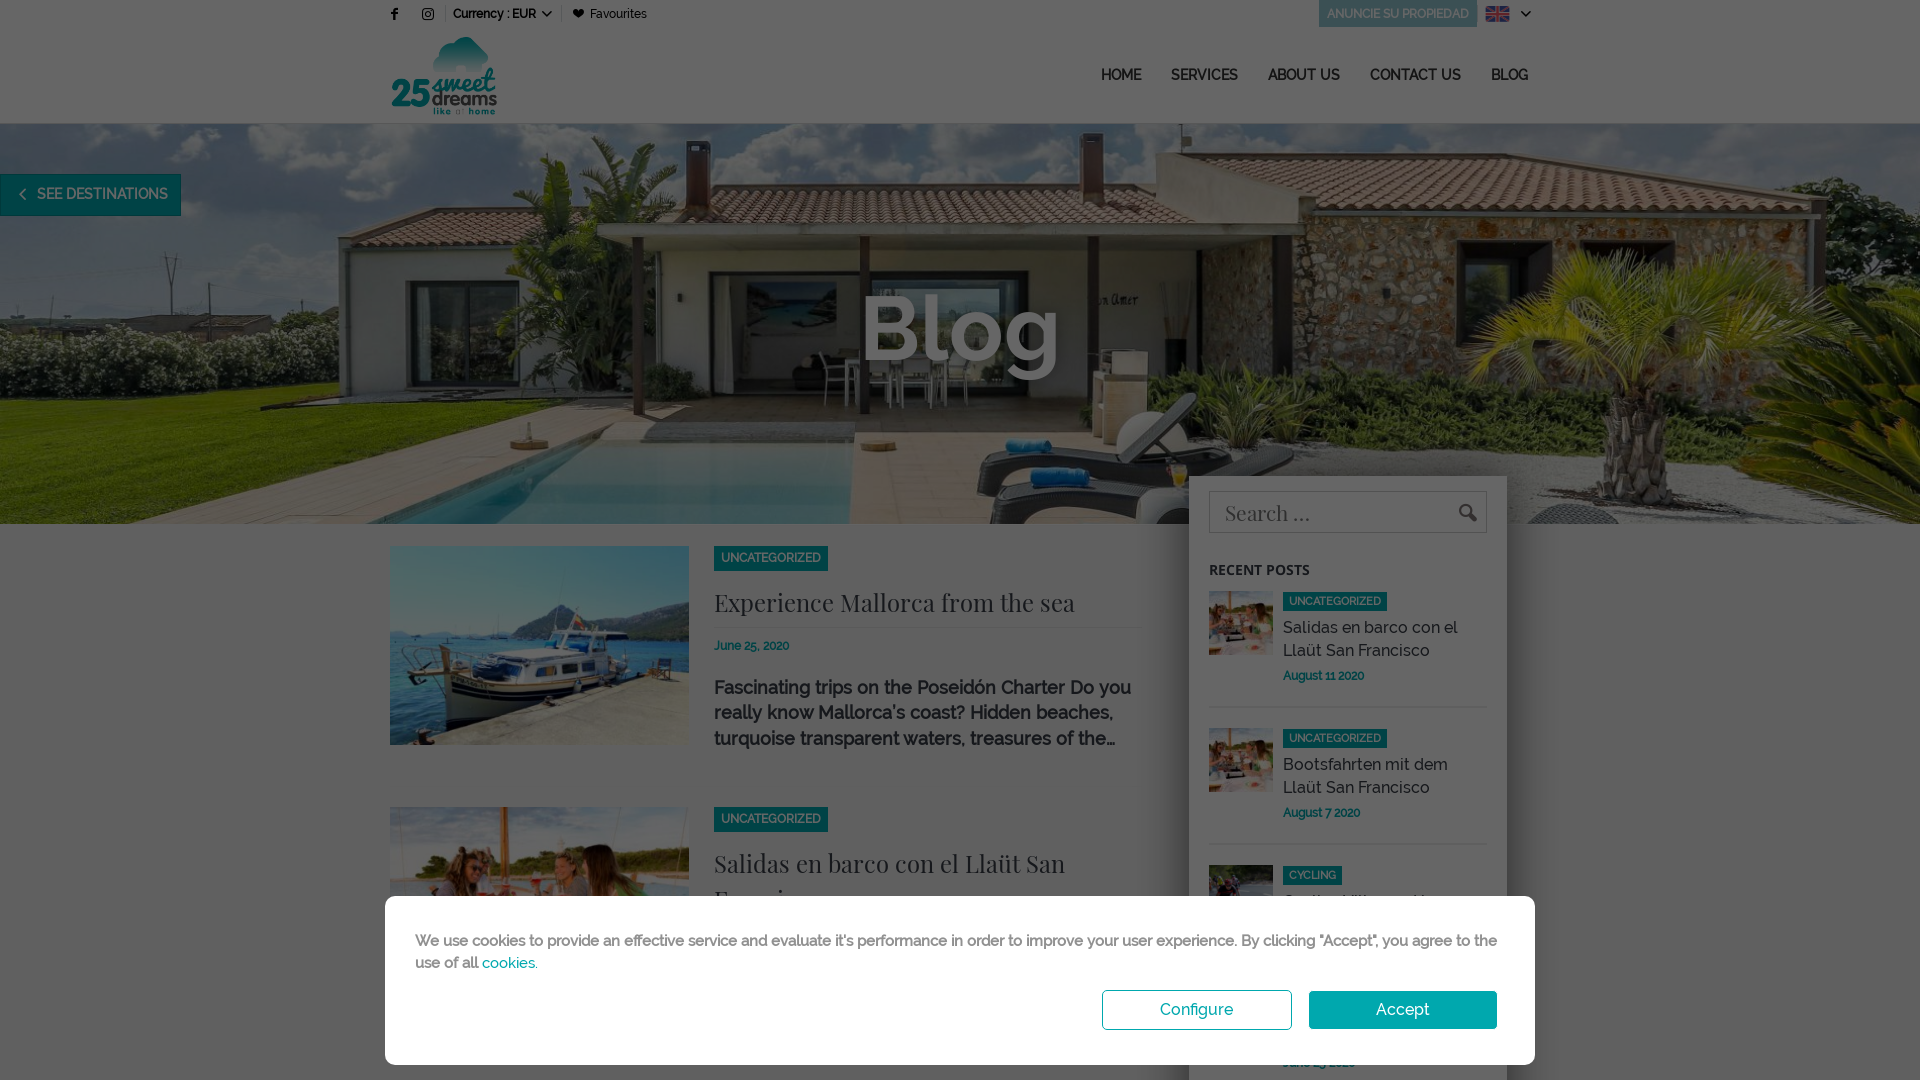 The height and width of the screenshot is (1080, 1920). What do you see at coordinates (1241, 1010) in the screenshot?
I see `Experience Mallorca from the sea` at bounding box center [1241, 1010].